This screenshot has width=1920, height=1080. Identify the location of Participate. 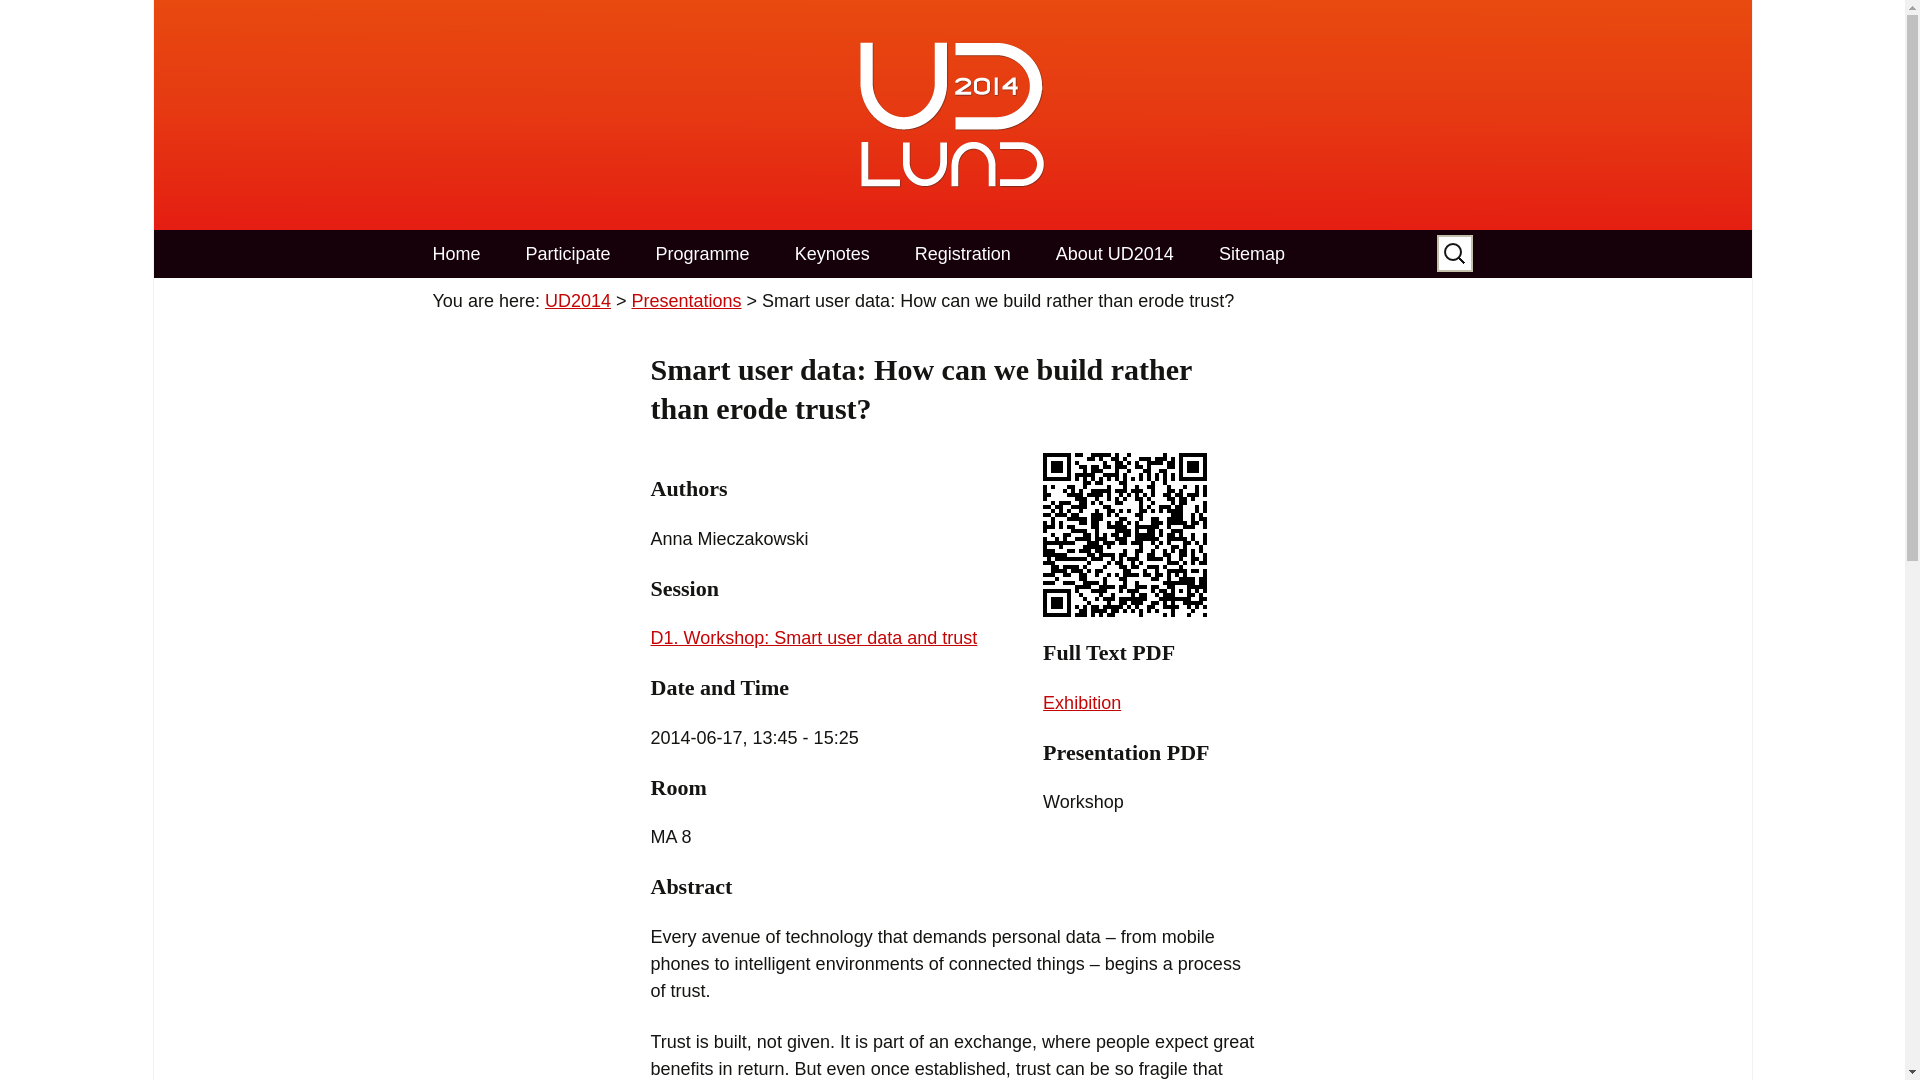
(568, 254).